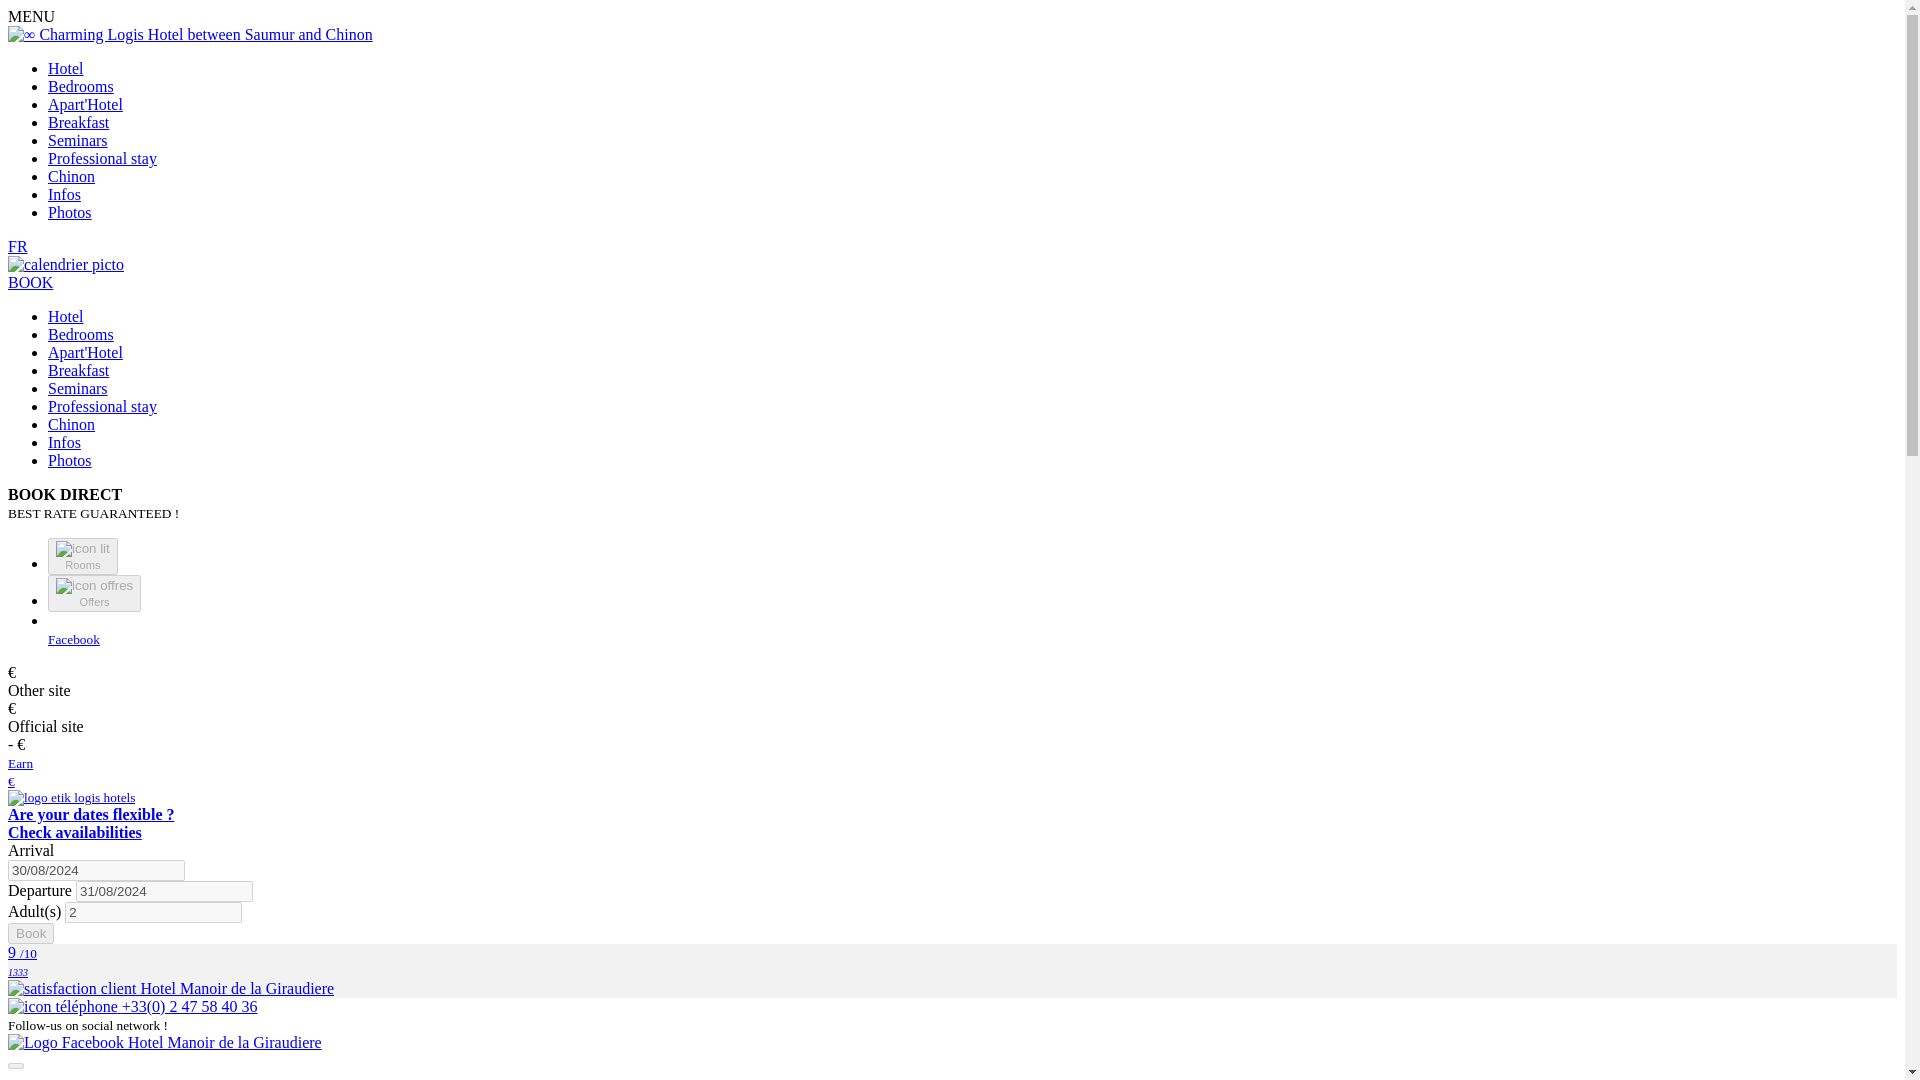  What do you see at coordinates (71, 424) in the screenshot?
I see `Chinon` at bounding box center [71, 424].